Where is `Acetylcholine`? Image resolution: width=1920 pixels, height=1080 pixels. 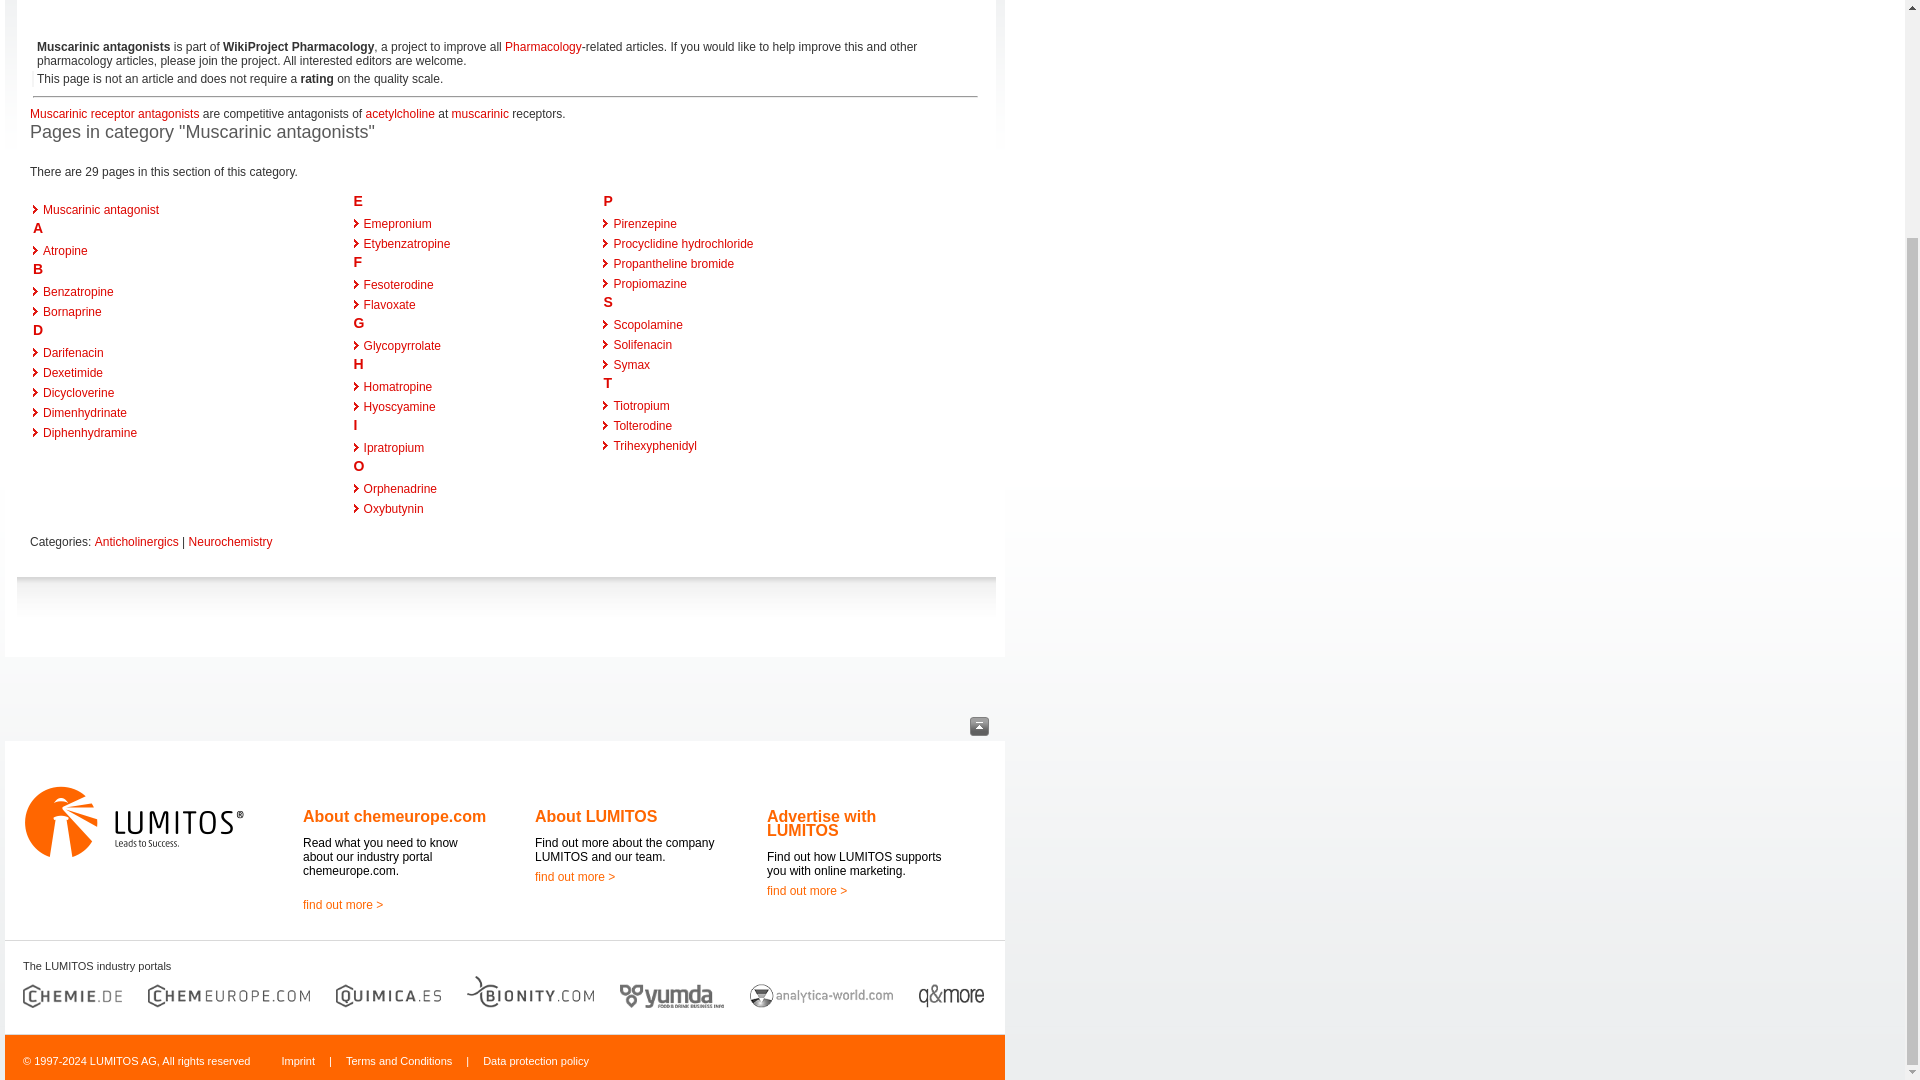
Acetylcholine is located at coordinates (400, 113).